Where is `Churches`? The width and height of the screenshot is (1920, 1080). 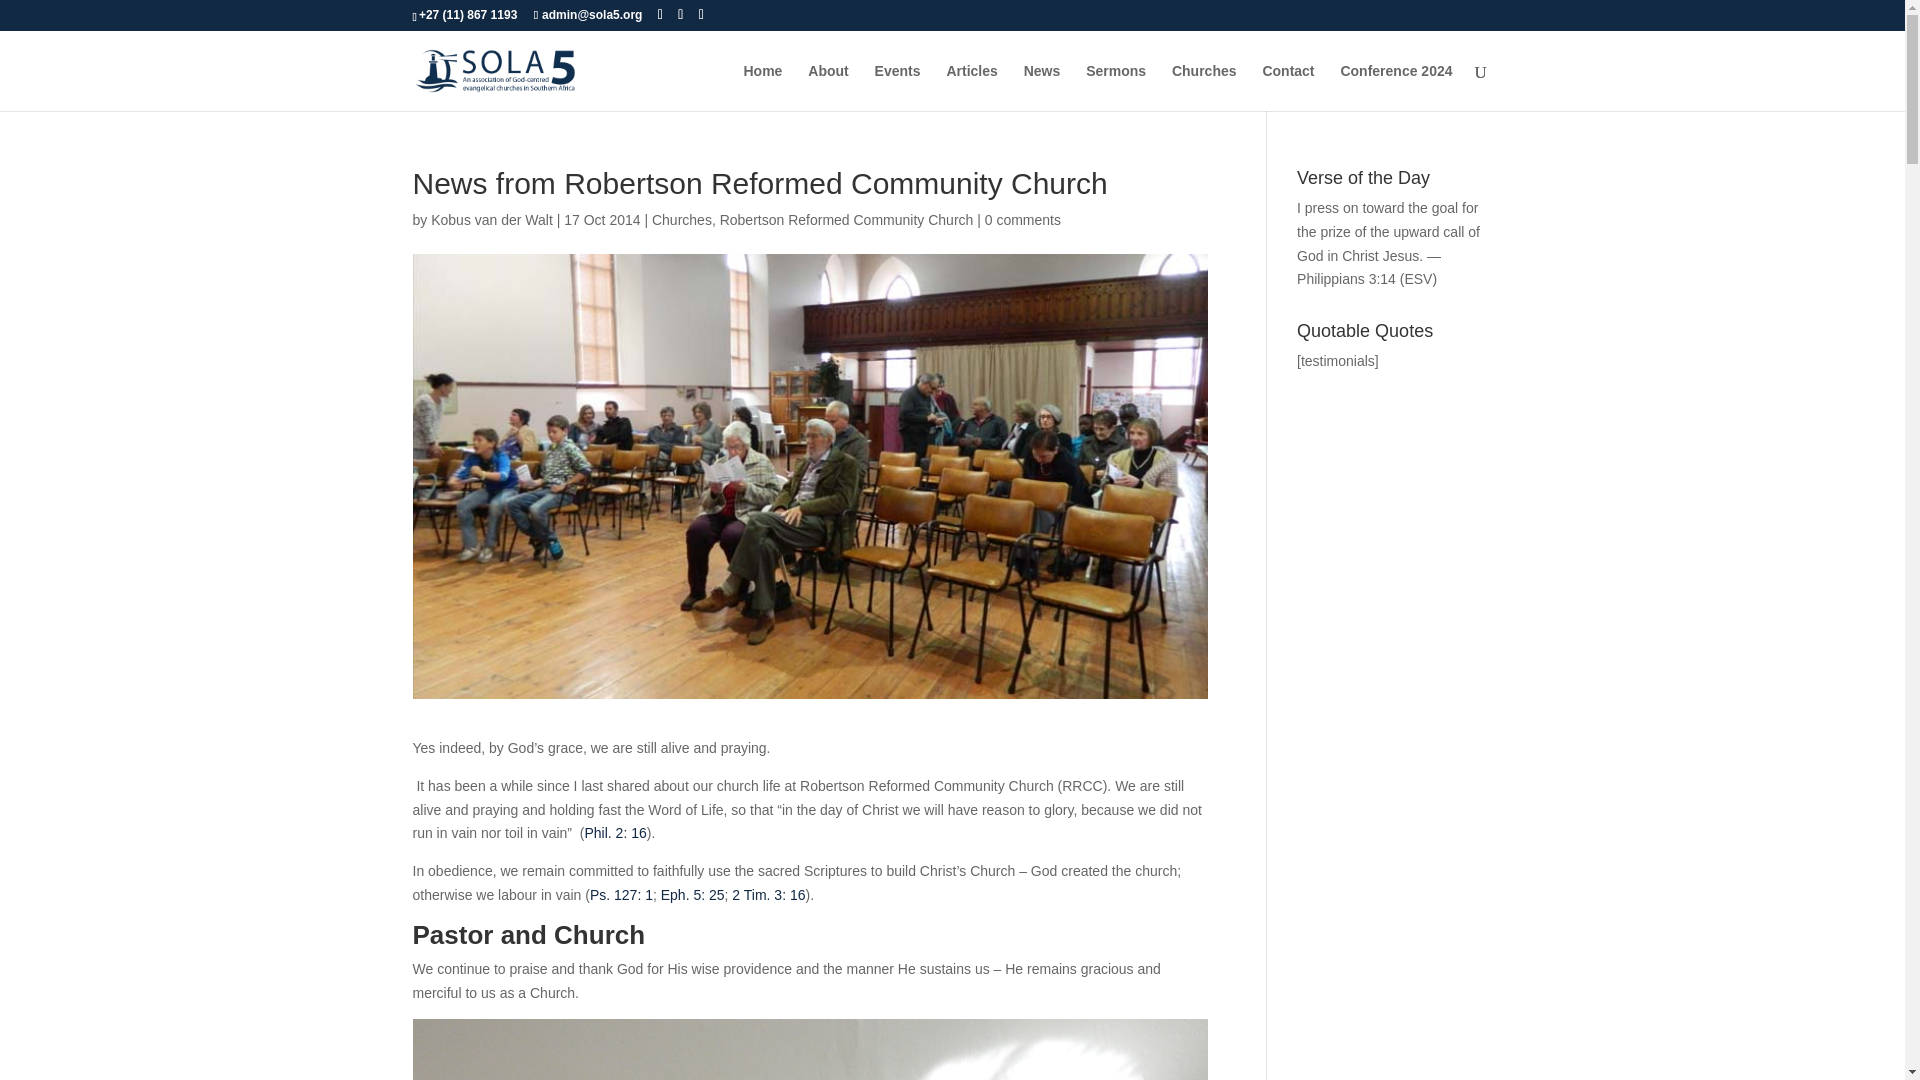 Churches is located at coordinates (682, 219).